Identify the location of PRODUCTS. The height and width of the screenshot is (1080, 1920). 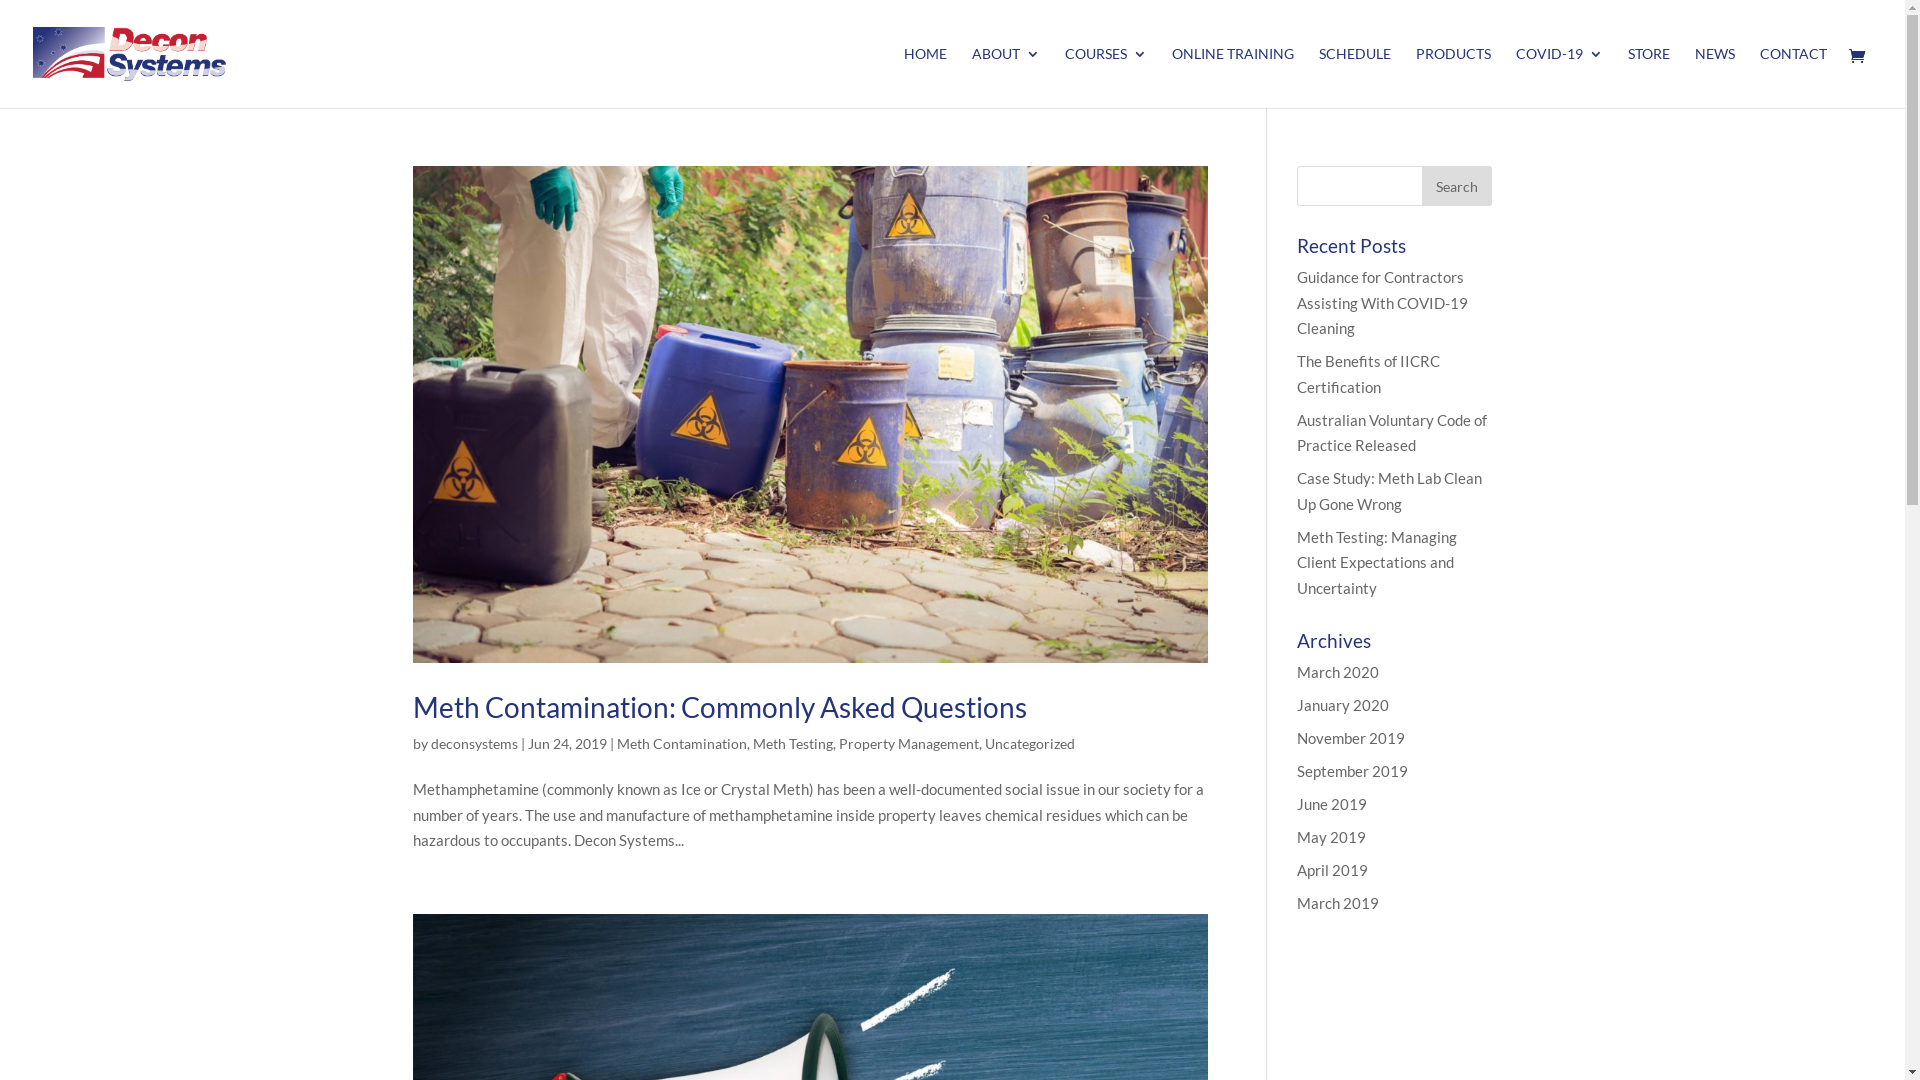
(1454, 78).